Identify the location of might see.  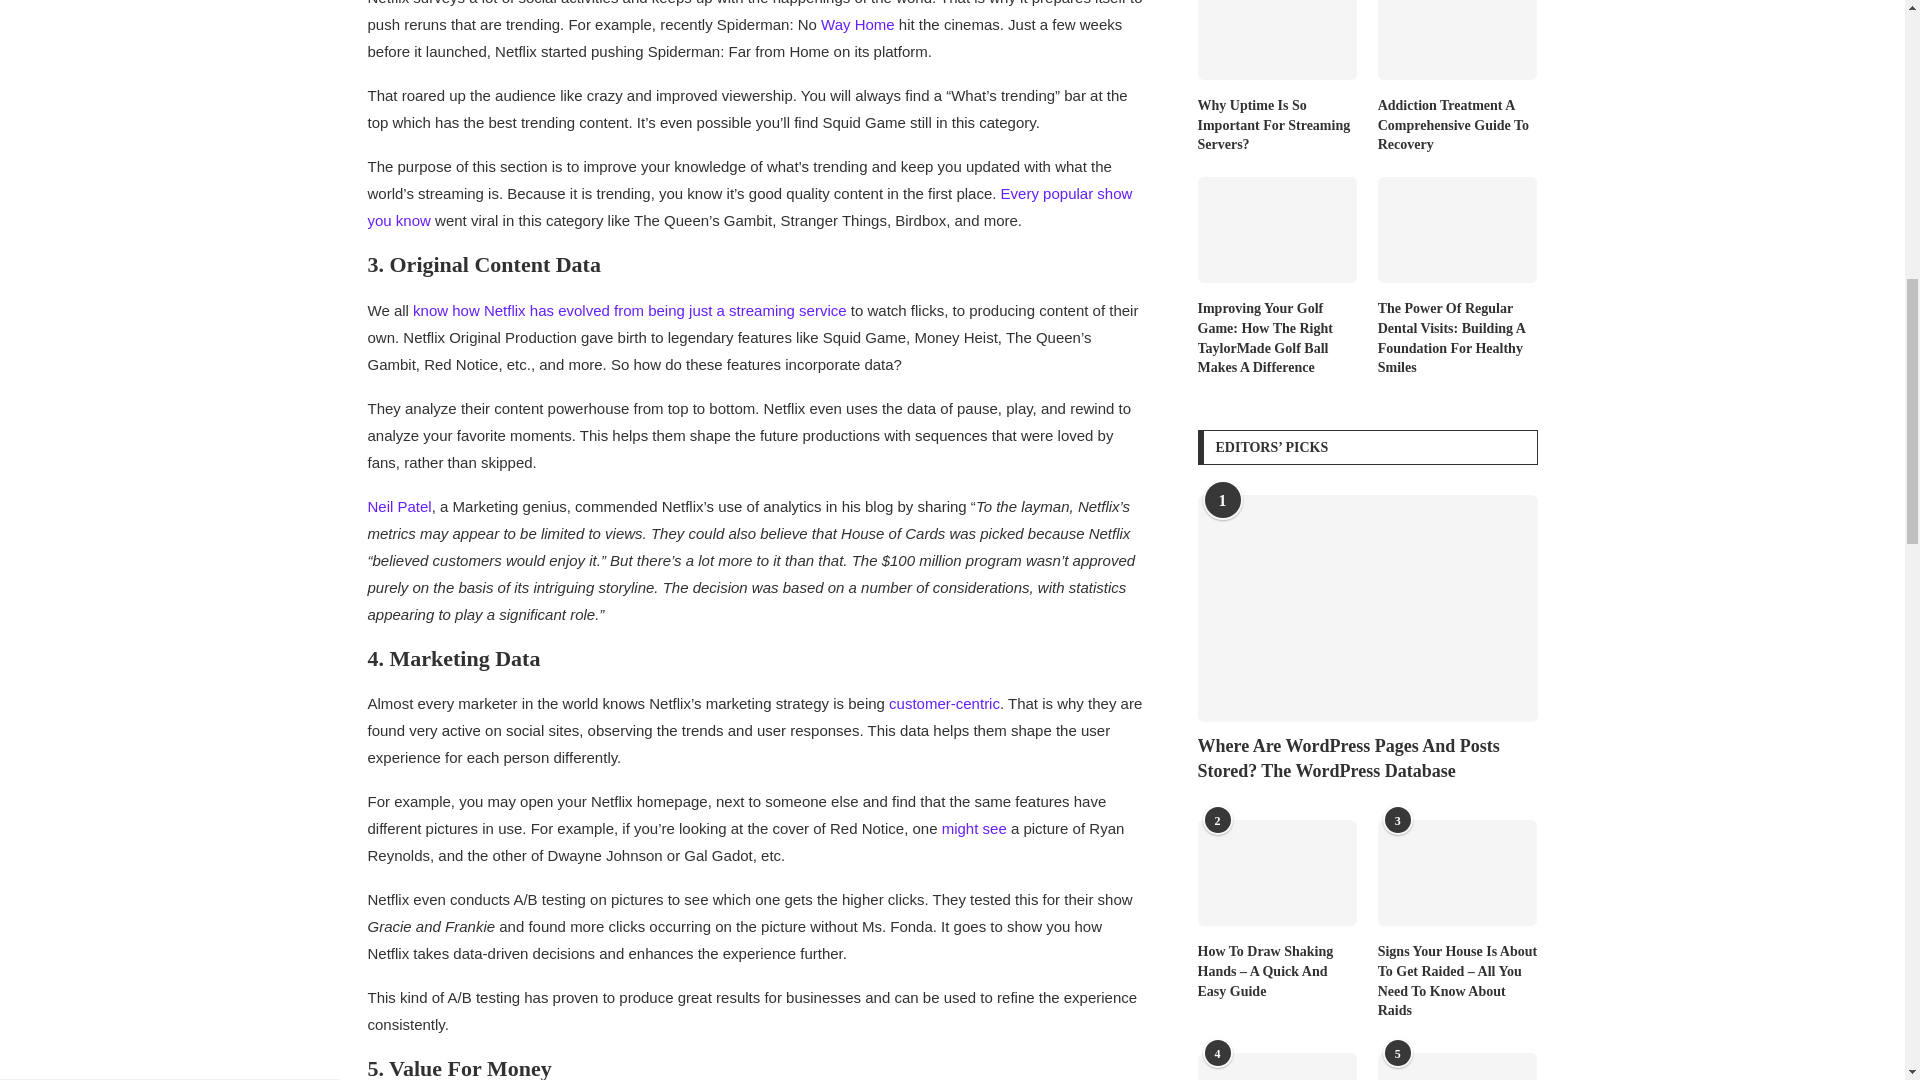
(974, 828).